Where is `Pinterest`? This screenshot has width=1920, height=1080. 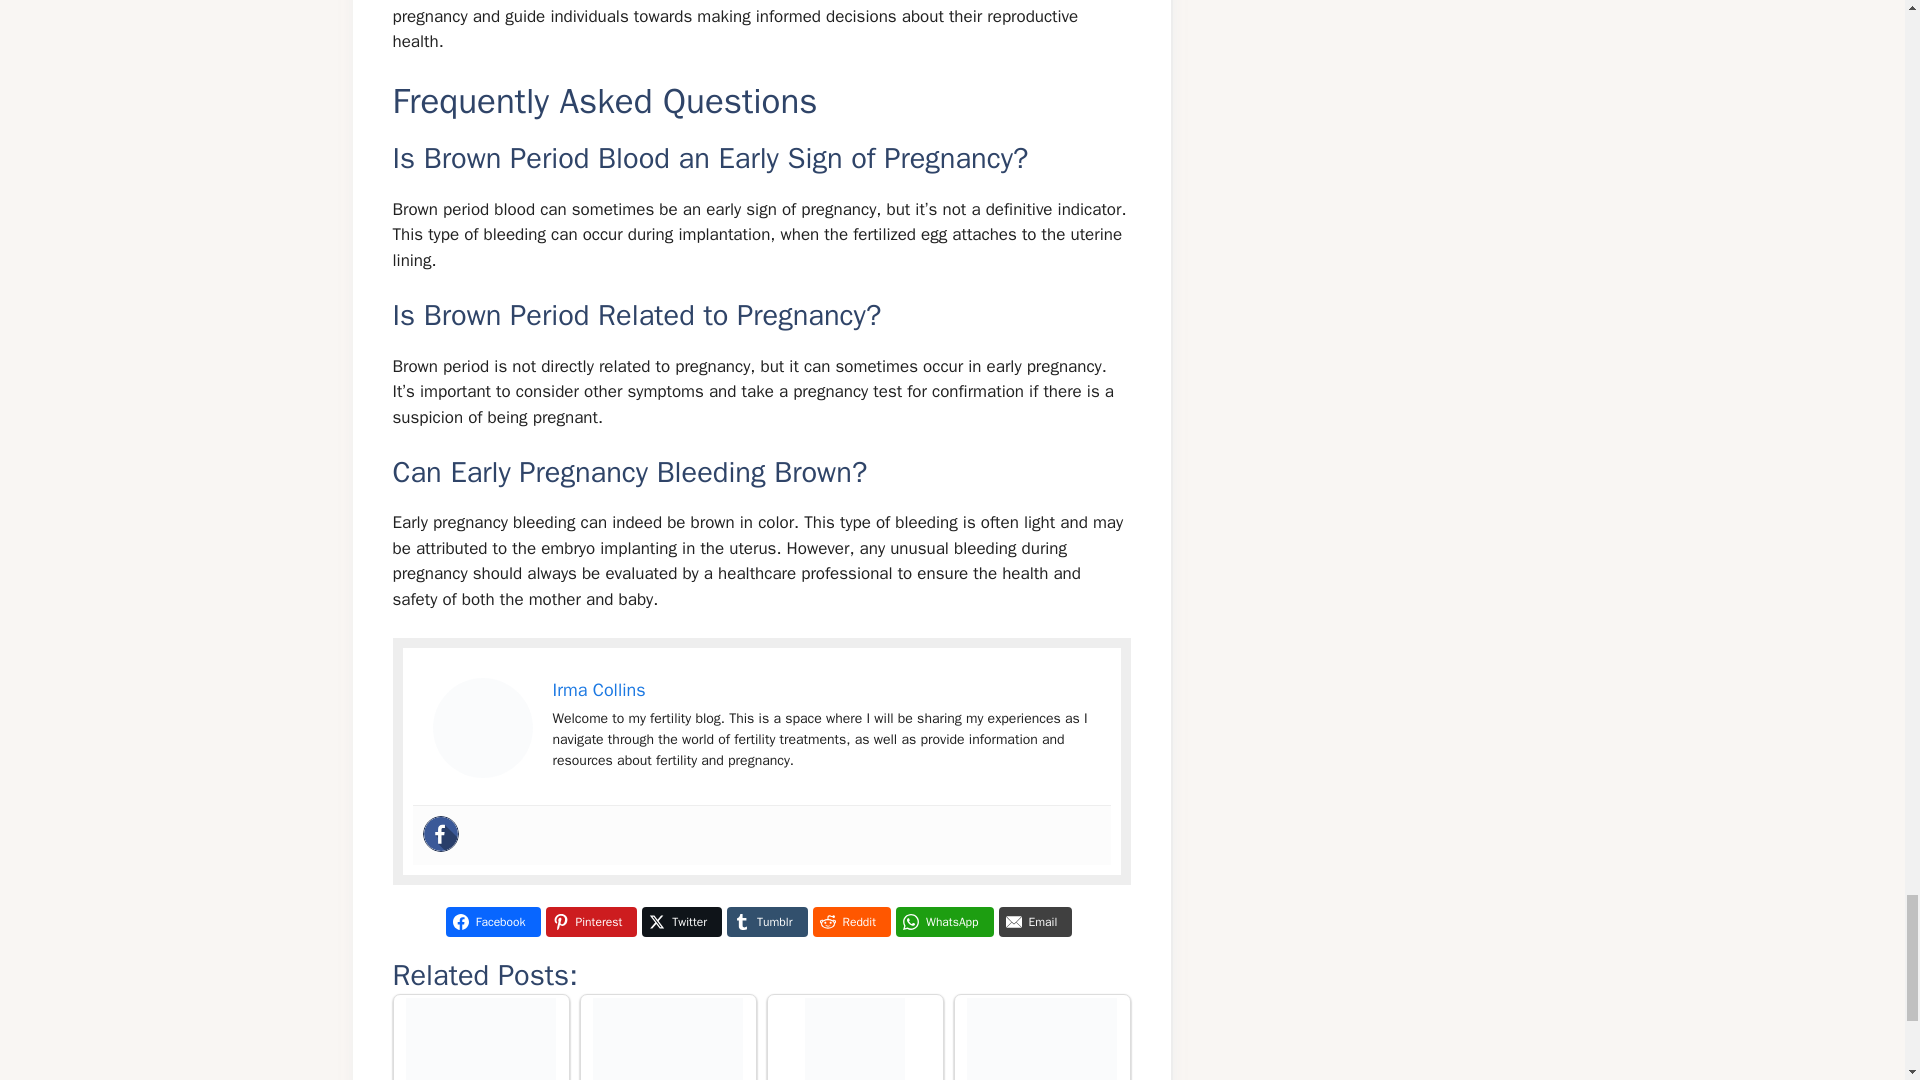 Pinterest is located at coordinates (591, 922).